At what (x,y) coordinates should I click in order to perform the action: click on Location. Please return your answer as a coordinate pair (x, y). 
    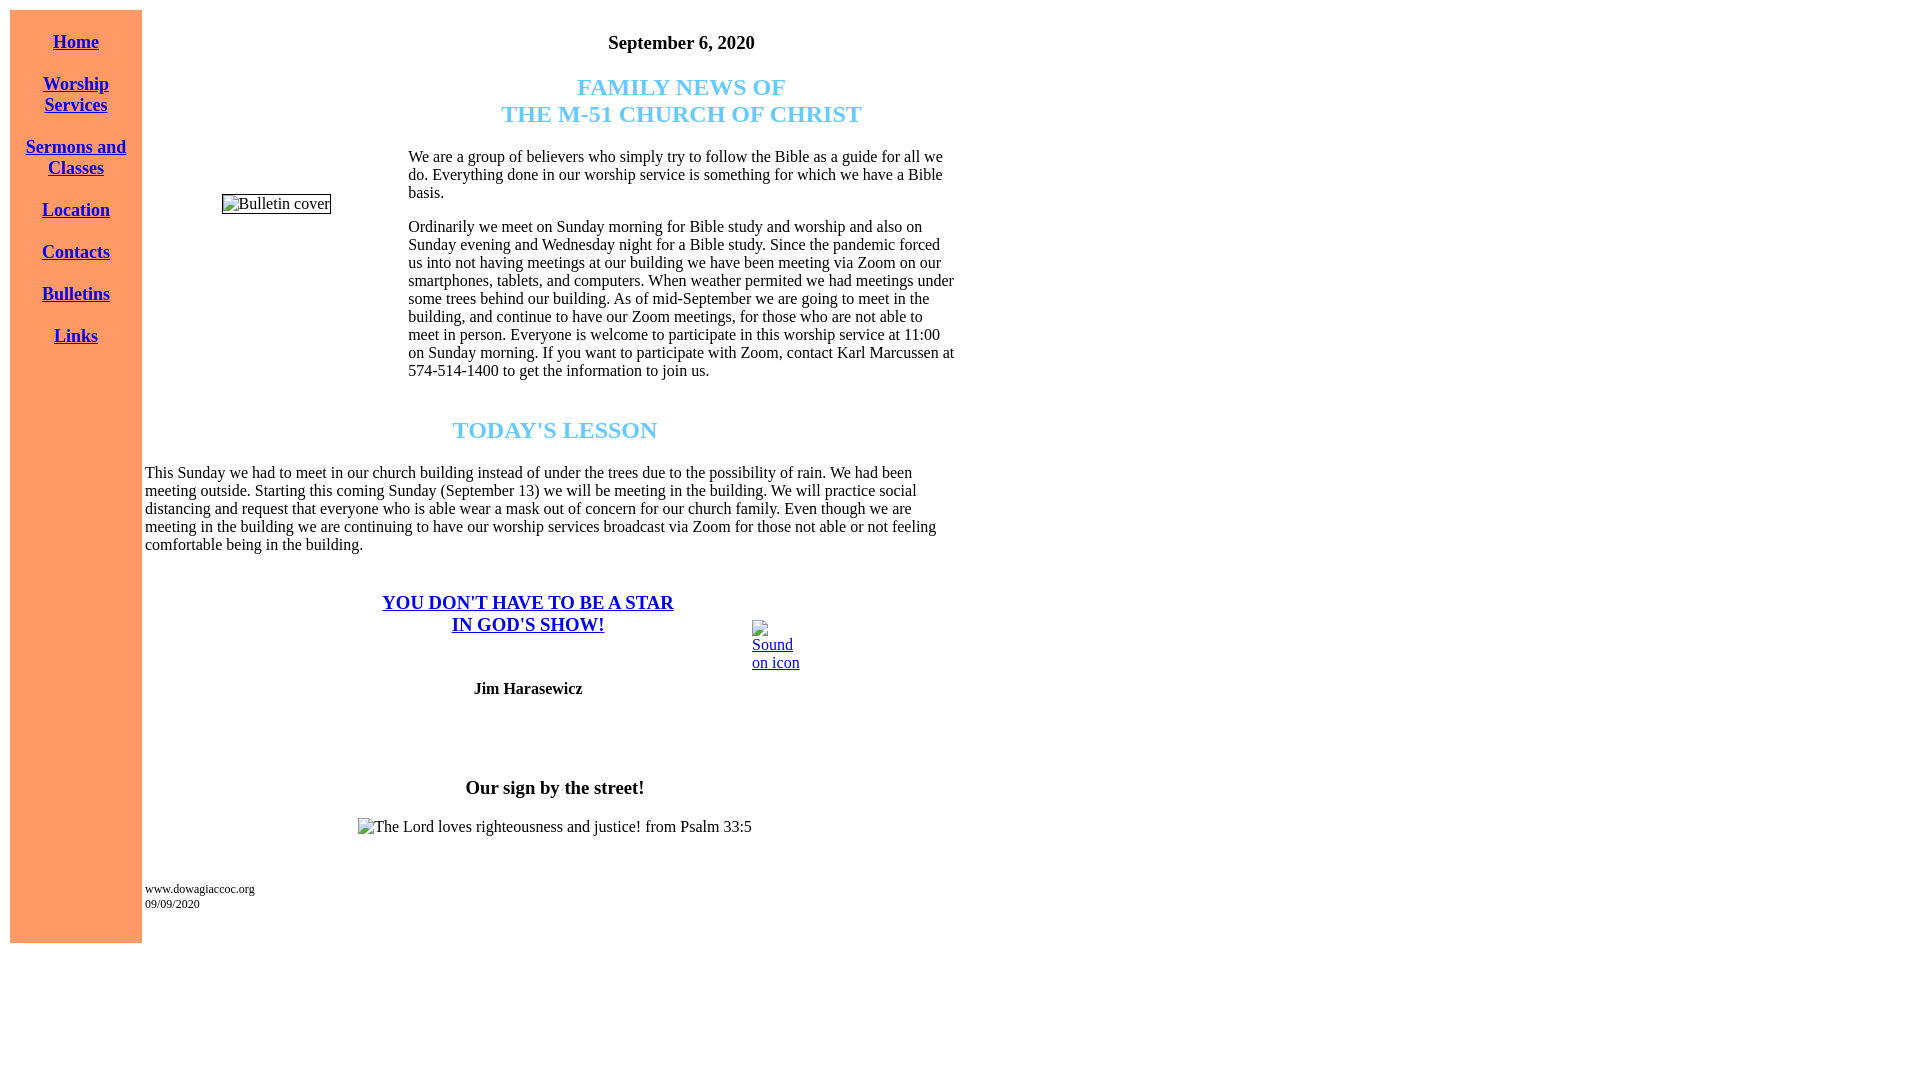
    Looking at the image, I should click on (76, 210).